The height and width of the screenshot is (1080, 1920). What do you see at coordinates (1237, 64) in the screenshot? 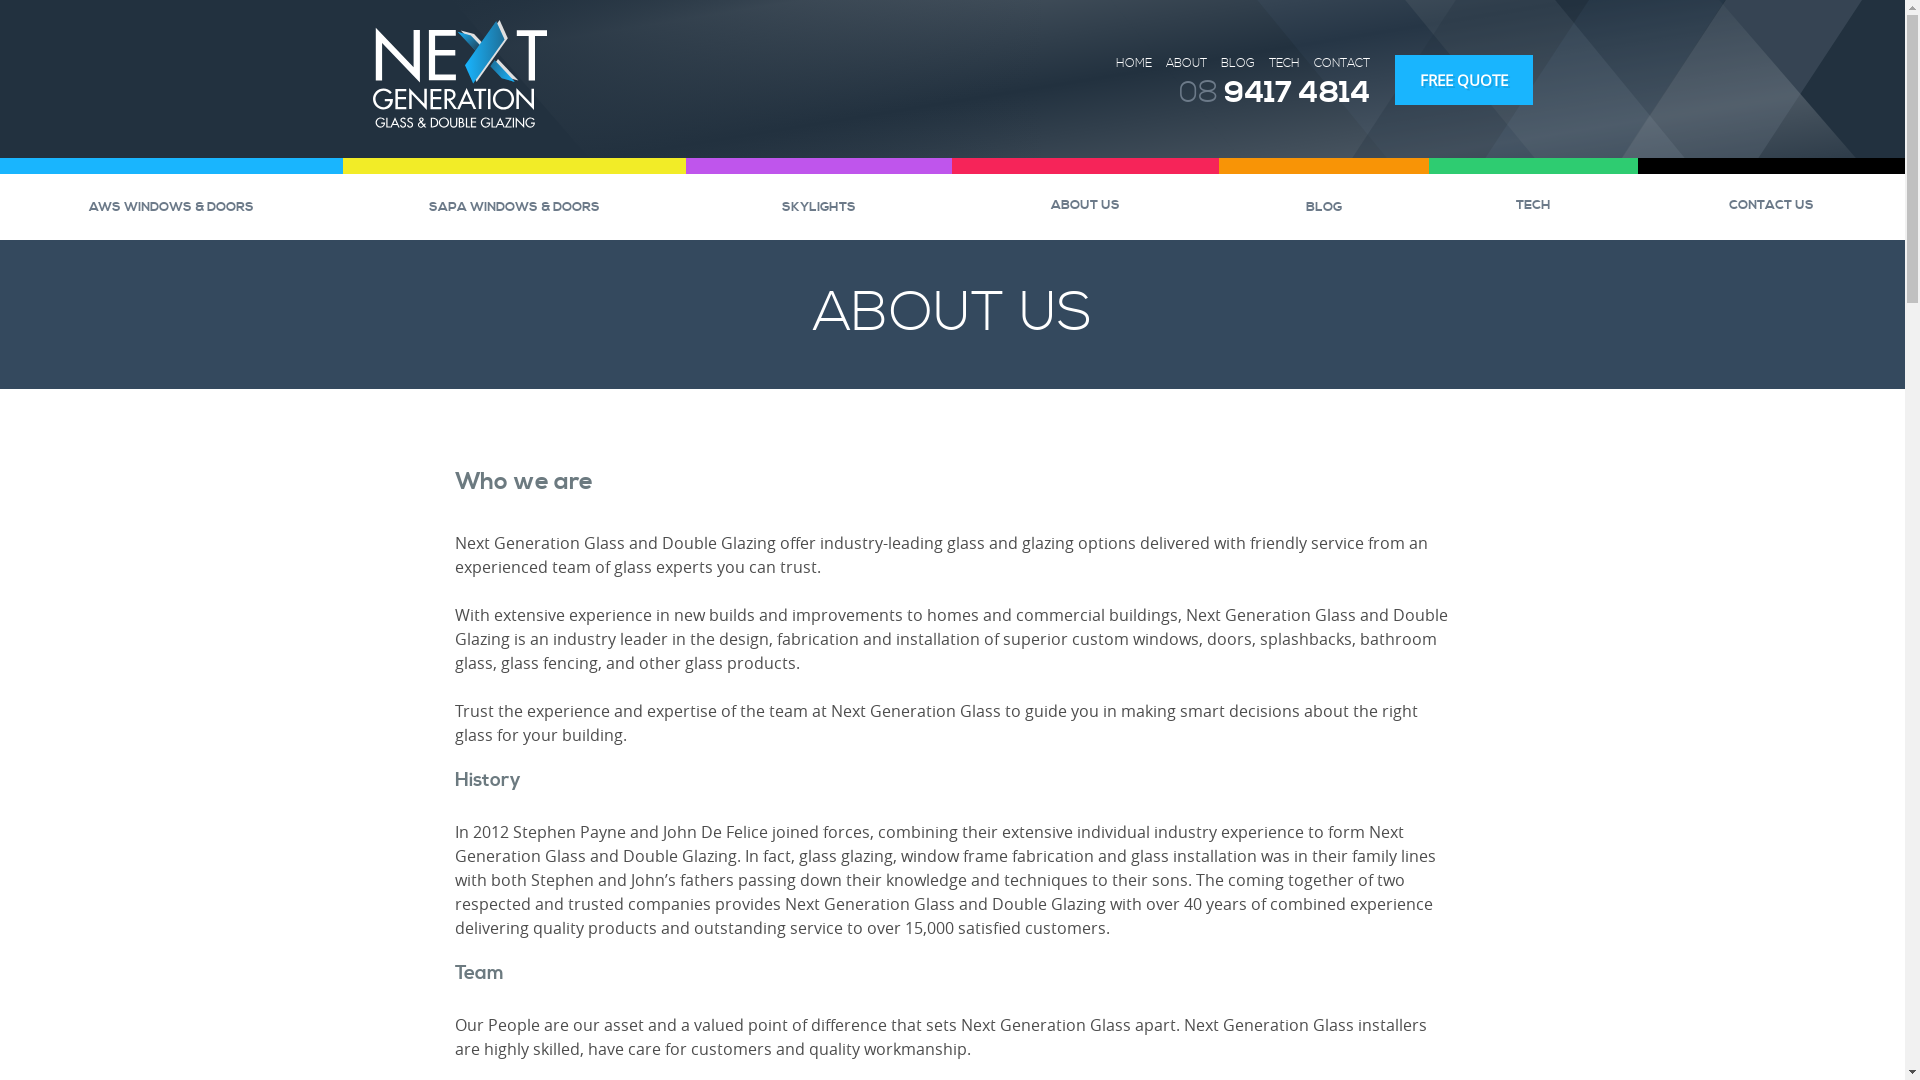
I see `BLOG` at bounding box center [1237, 64].